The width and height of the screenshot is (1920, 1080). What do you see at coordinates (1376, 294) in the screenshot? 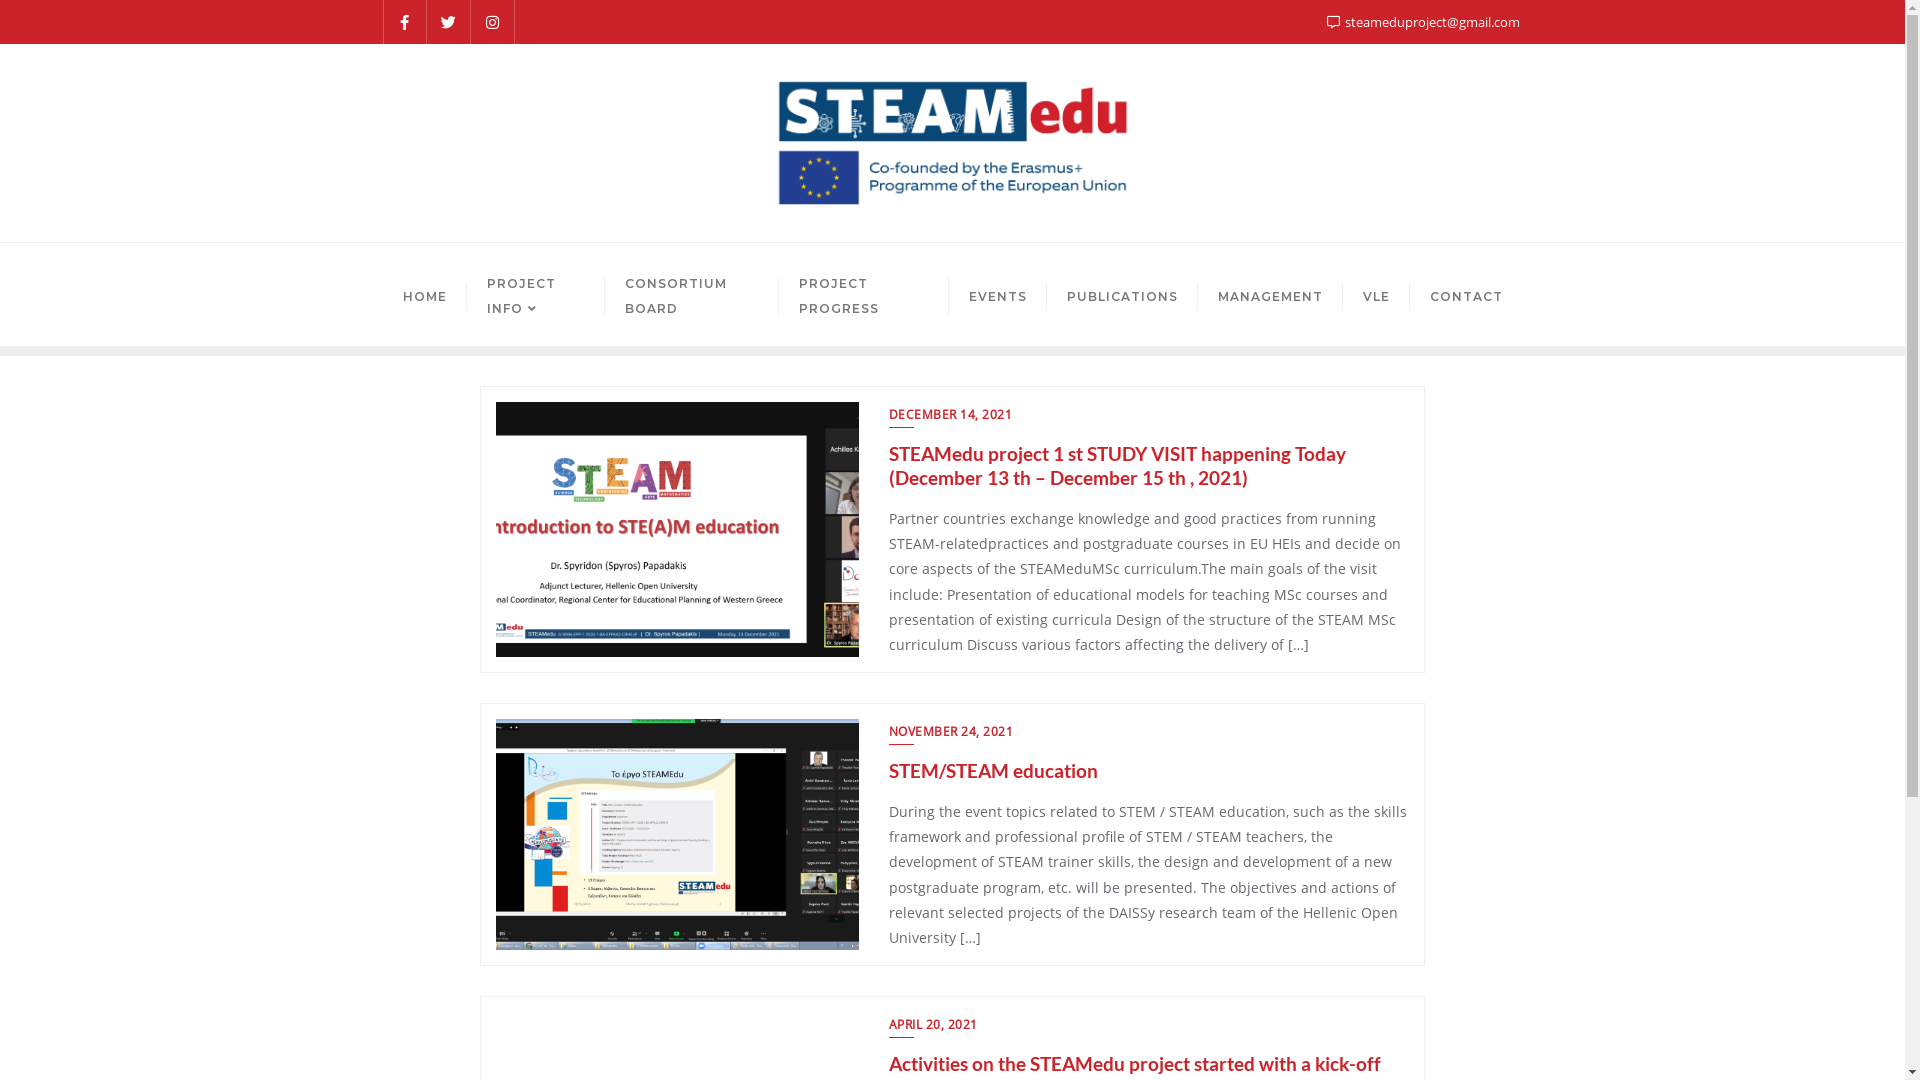
I see `VLE` at bounding box center [1376, 294].